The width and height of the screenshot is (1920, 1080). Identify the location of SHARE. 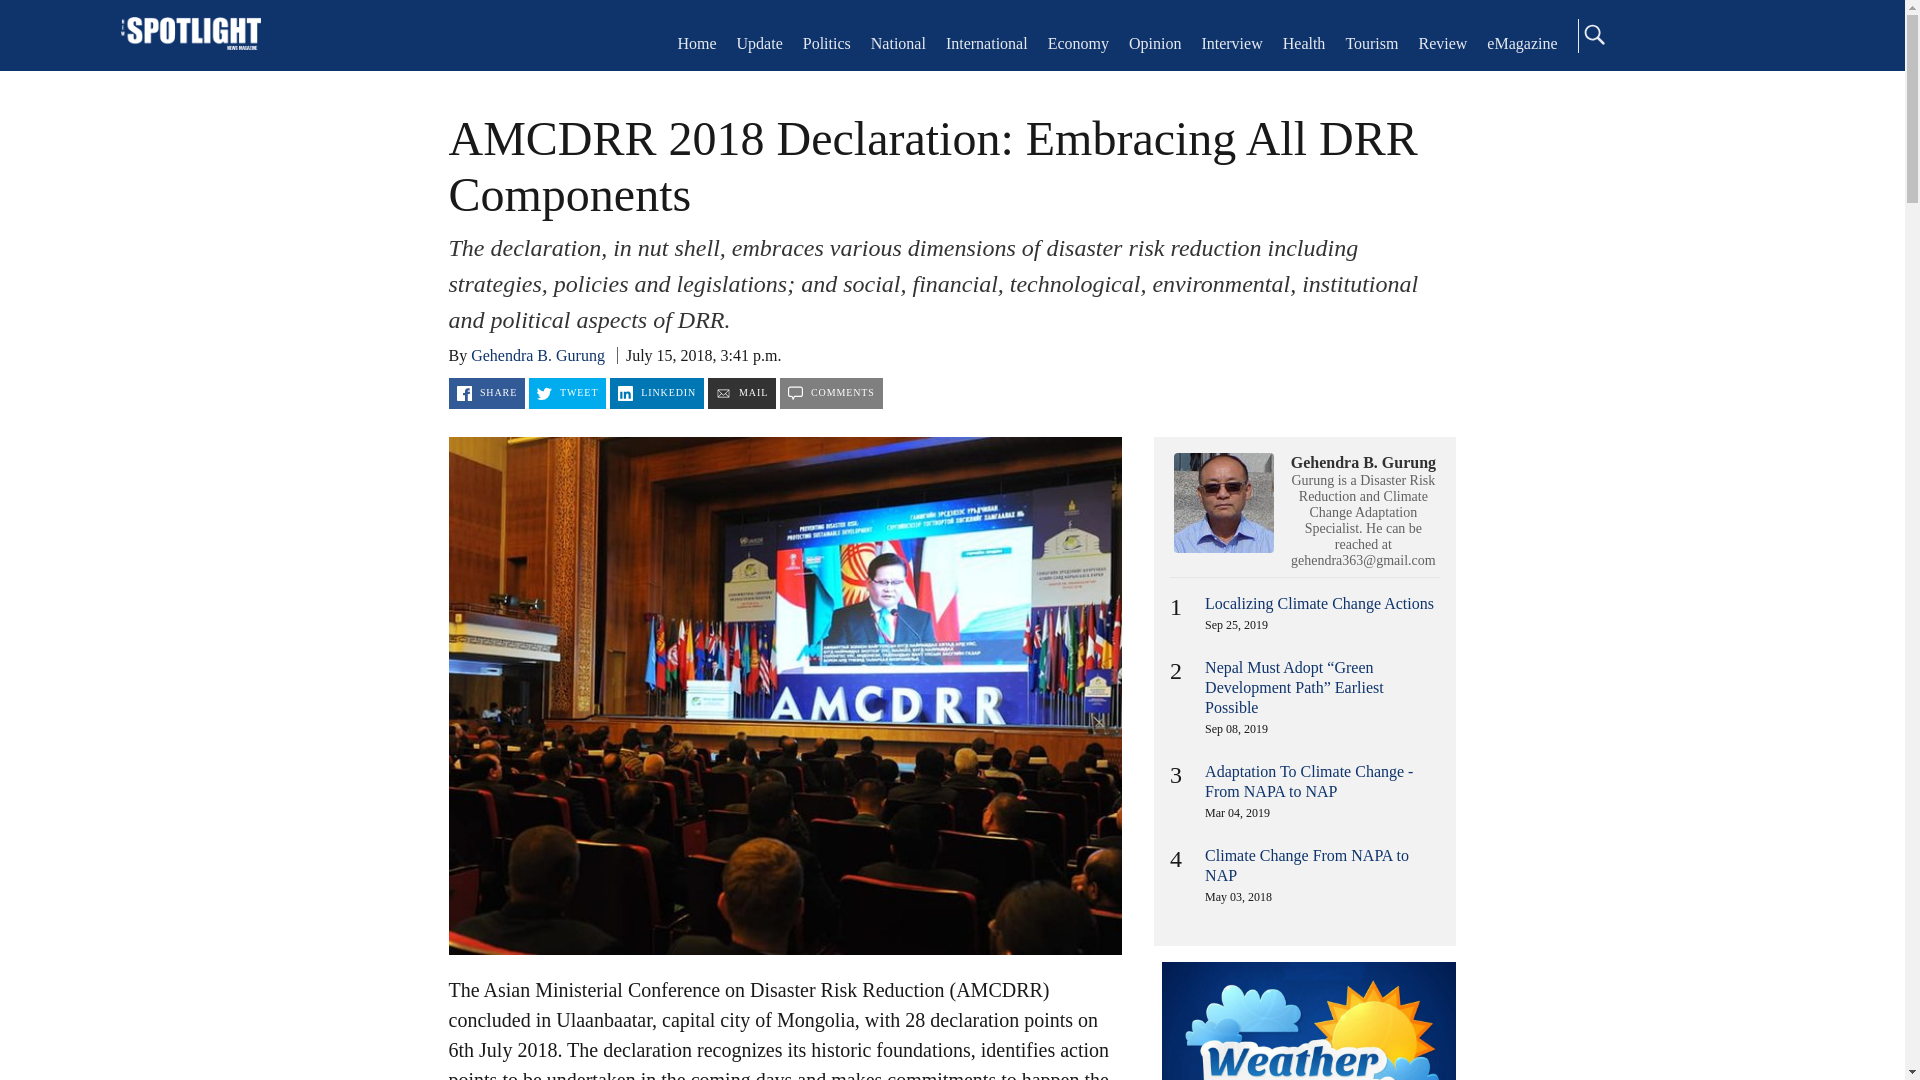
(486, 394).